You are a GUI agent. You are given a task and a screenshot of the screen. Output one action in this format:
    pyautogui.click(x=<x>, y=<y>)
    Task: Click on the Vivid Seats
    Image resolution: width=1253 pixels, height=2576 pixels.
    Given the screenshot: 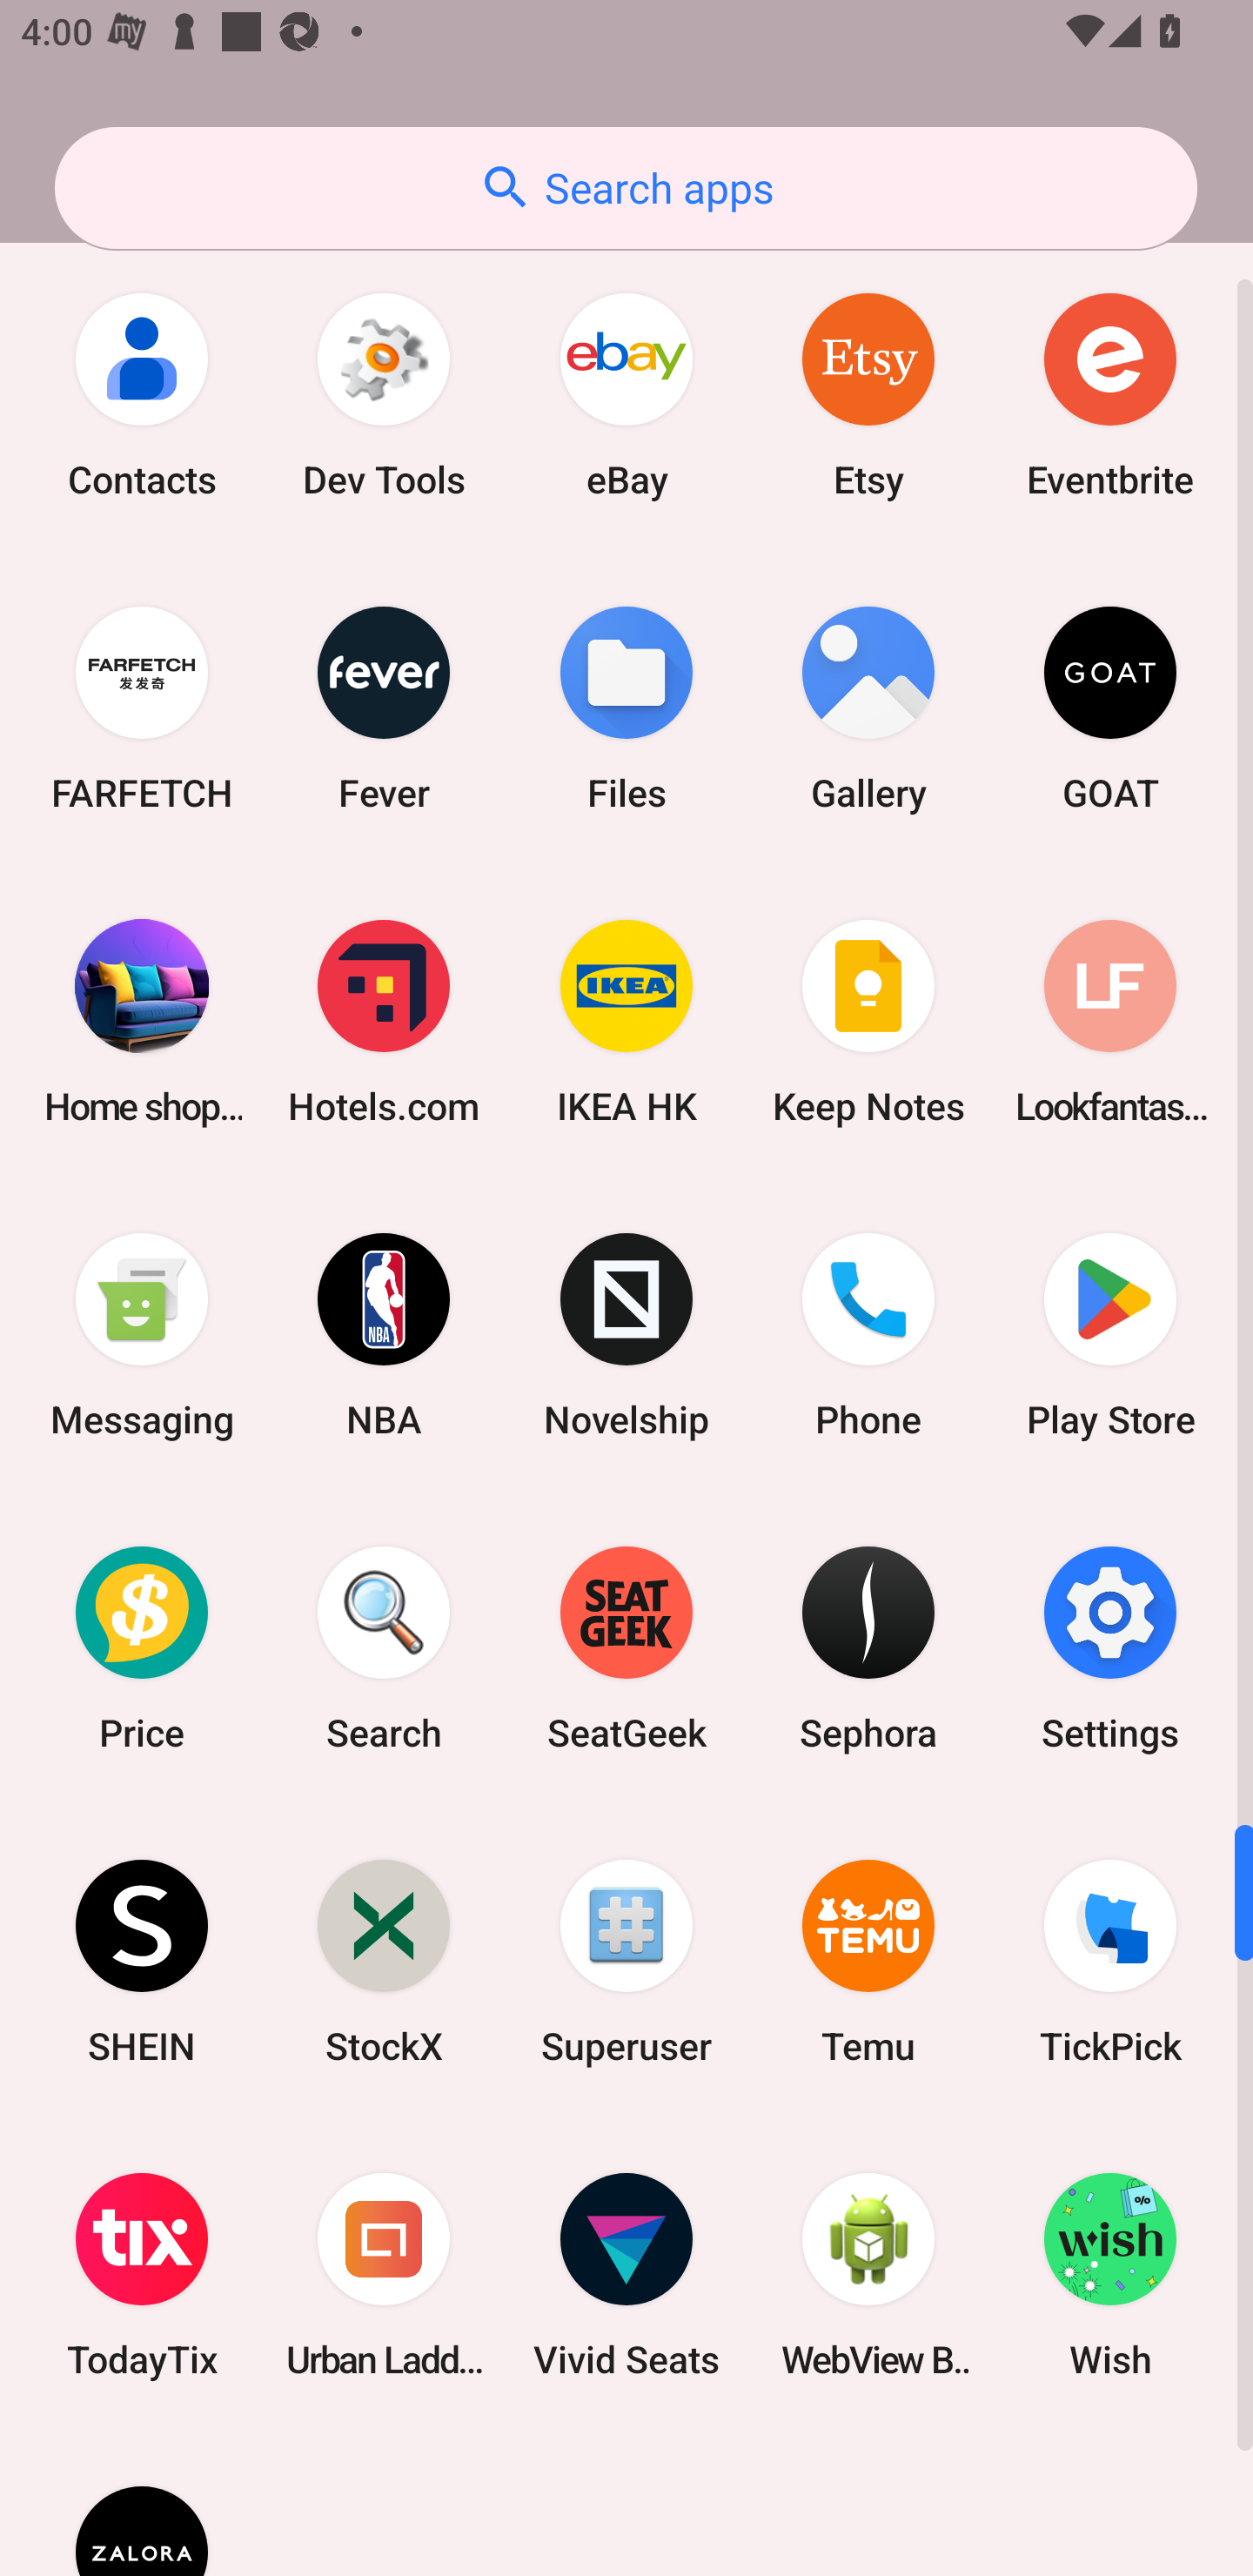 What is the action you would take?
    pyautogui.click(x=626, y=2275)
    